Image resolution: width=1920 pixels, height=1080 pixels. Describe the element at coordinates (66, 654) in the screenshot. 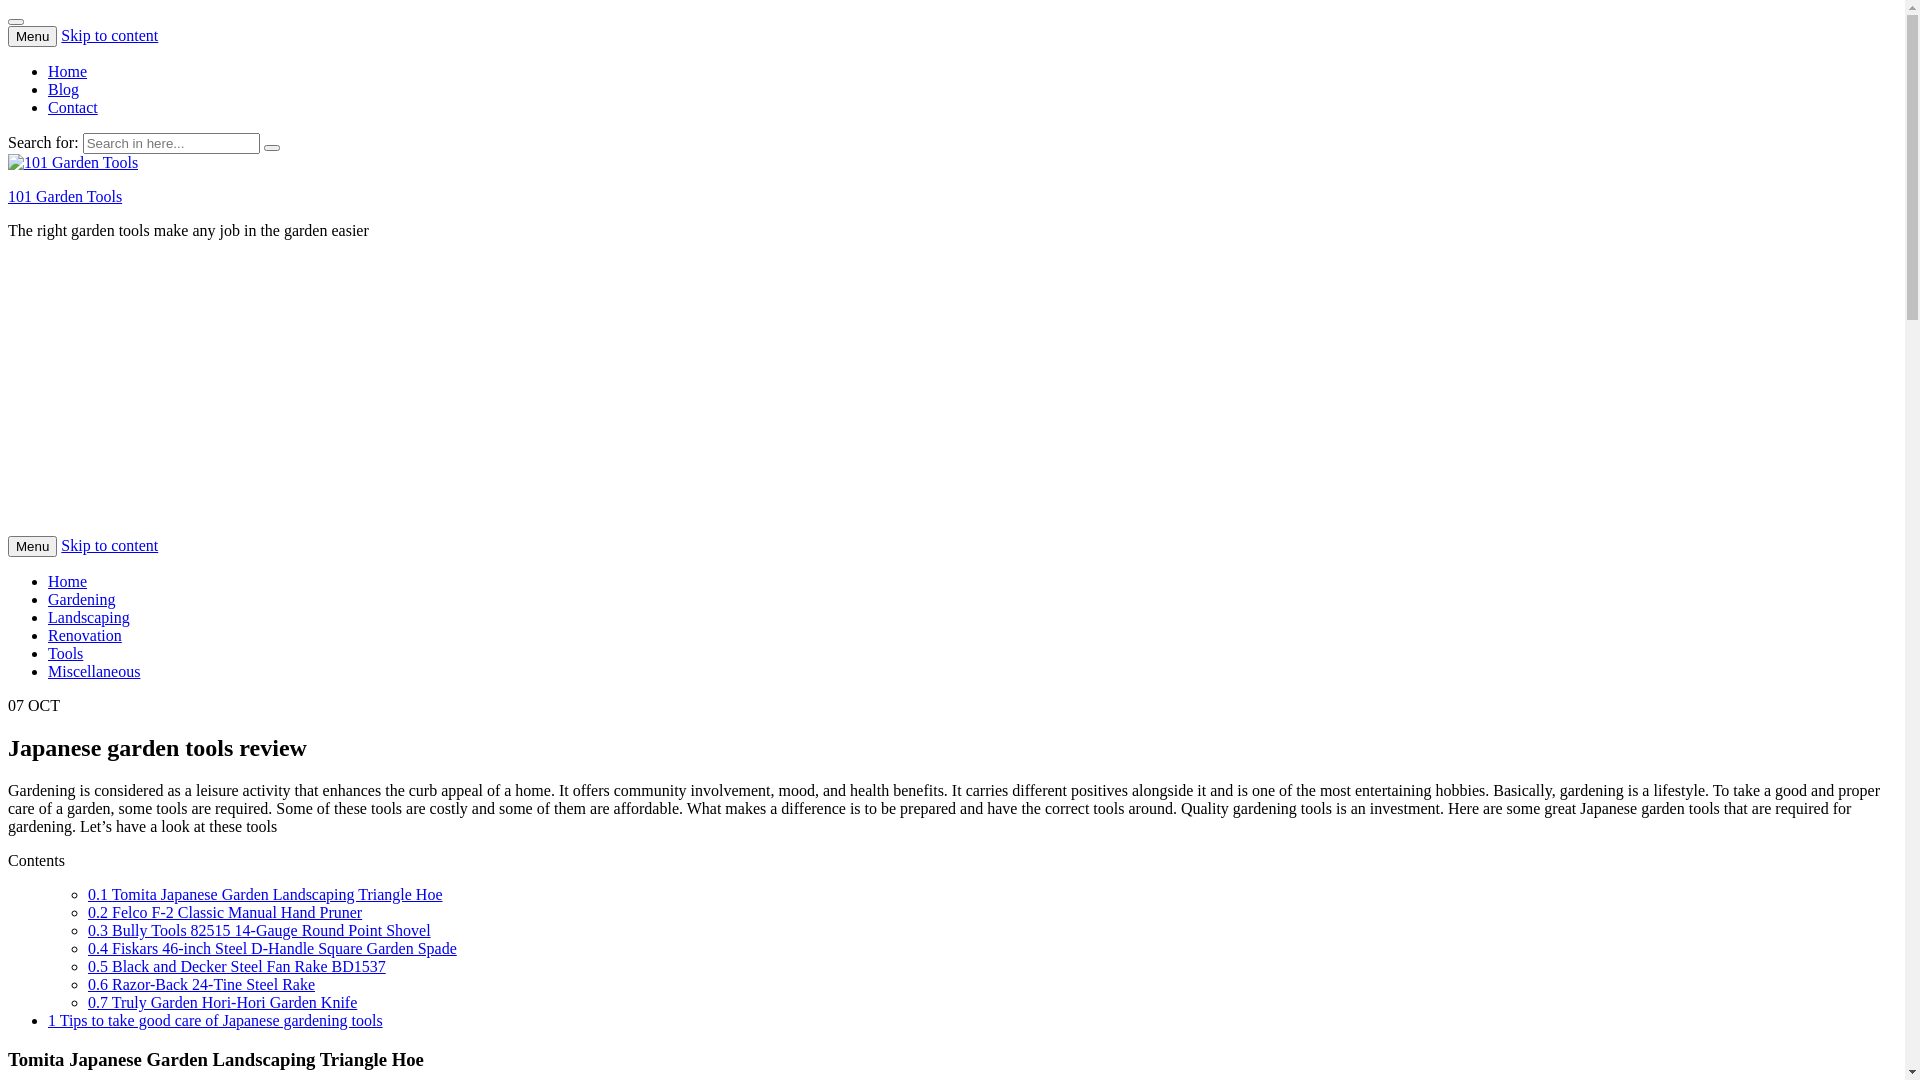

I see `Tools` at that location.